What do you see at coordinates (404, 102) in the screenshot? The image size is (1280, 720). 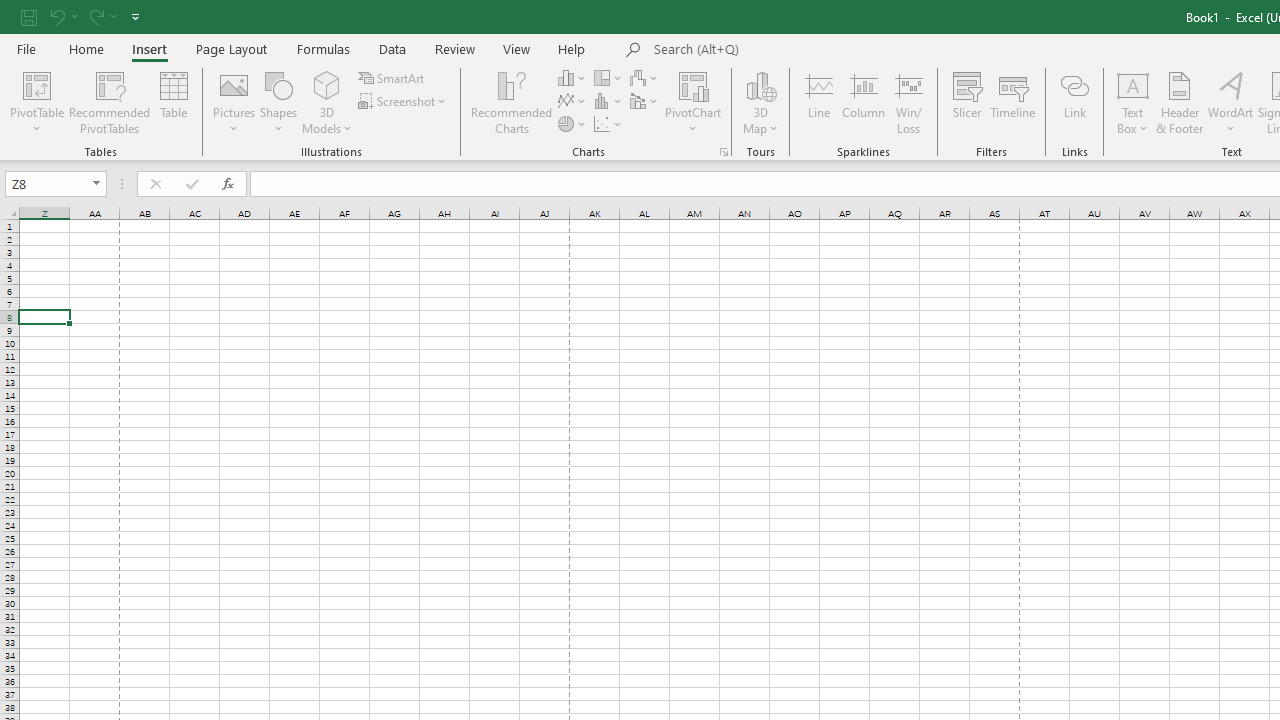 I see `Screenshot` at bounding box center [404, 102].